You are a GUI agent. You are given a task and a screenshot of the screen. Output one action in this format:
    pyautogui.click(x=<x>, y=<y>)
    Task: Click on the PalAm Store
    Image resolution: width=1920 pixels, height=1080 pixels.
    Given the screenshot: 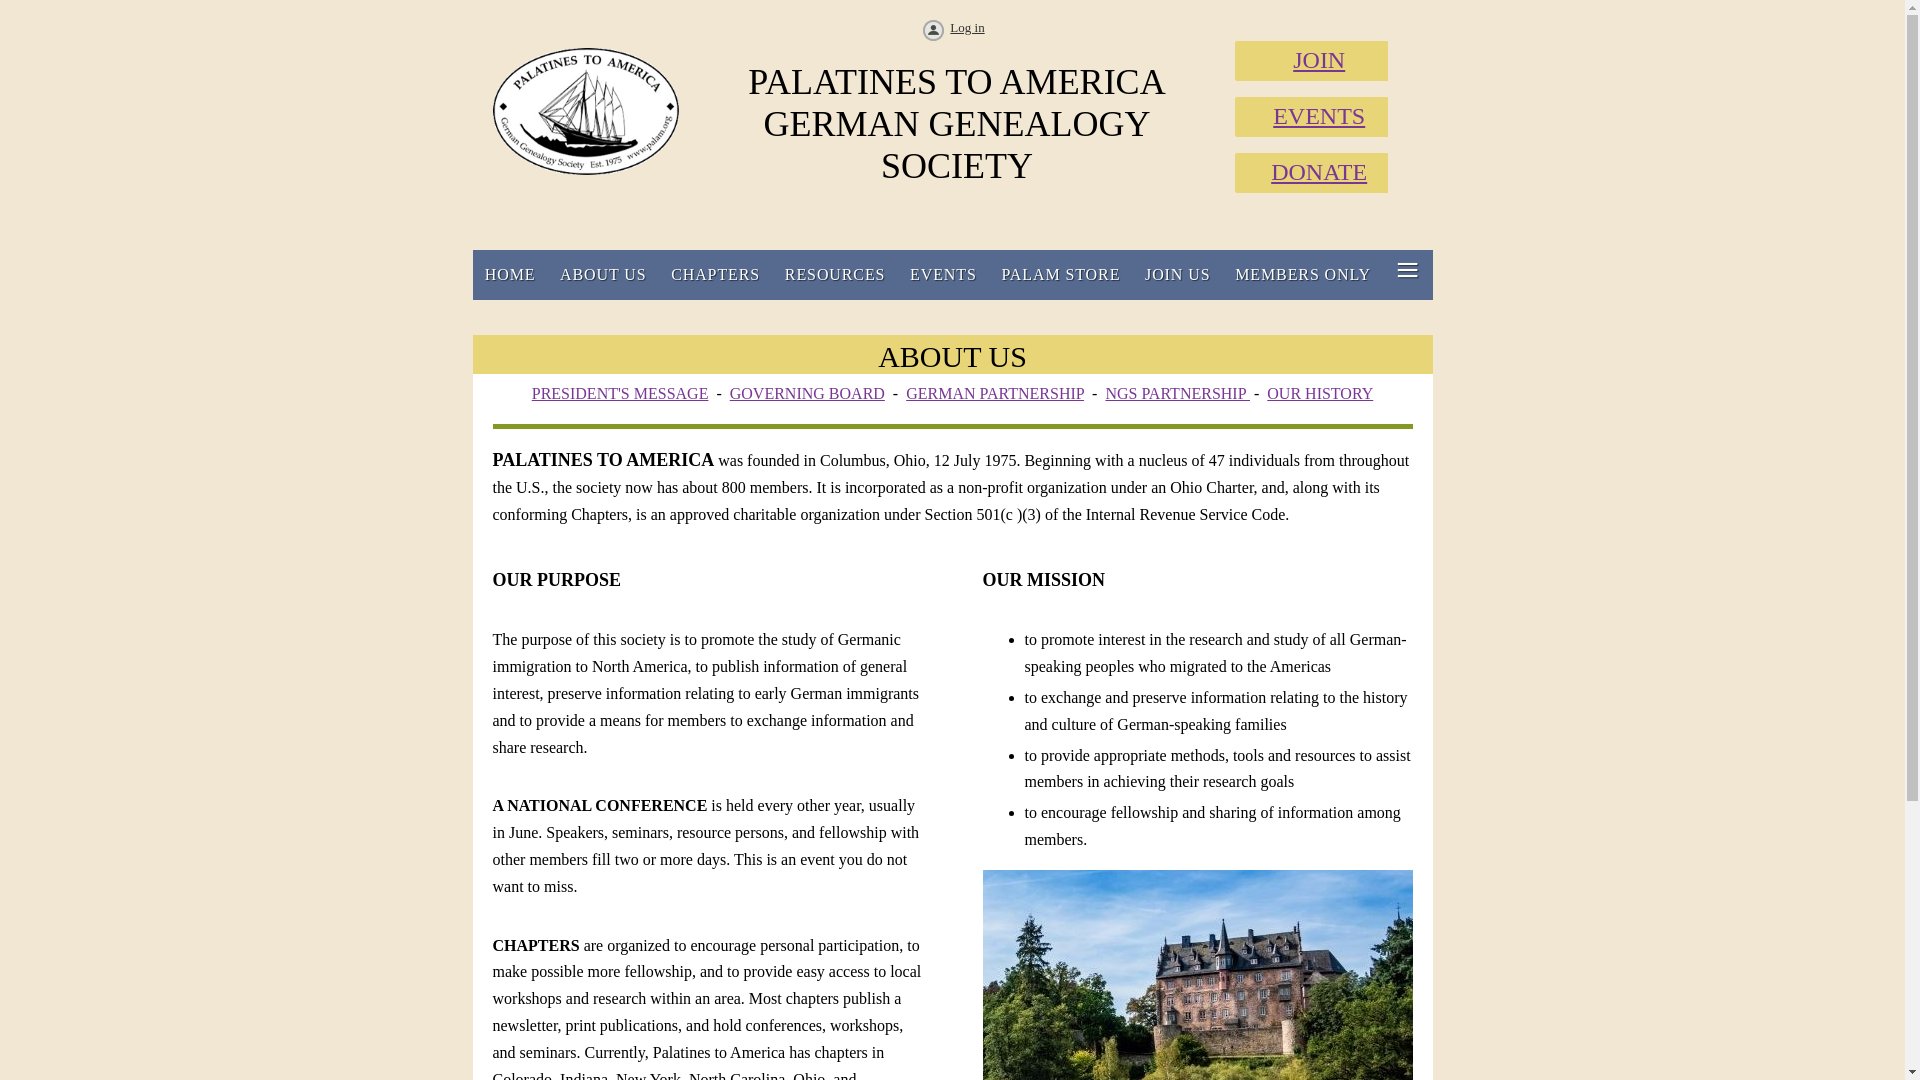 What is the action you would take?
    pyautogui.click(x=1060, y=274)
    